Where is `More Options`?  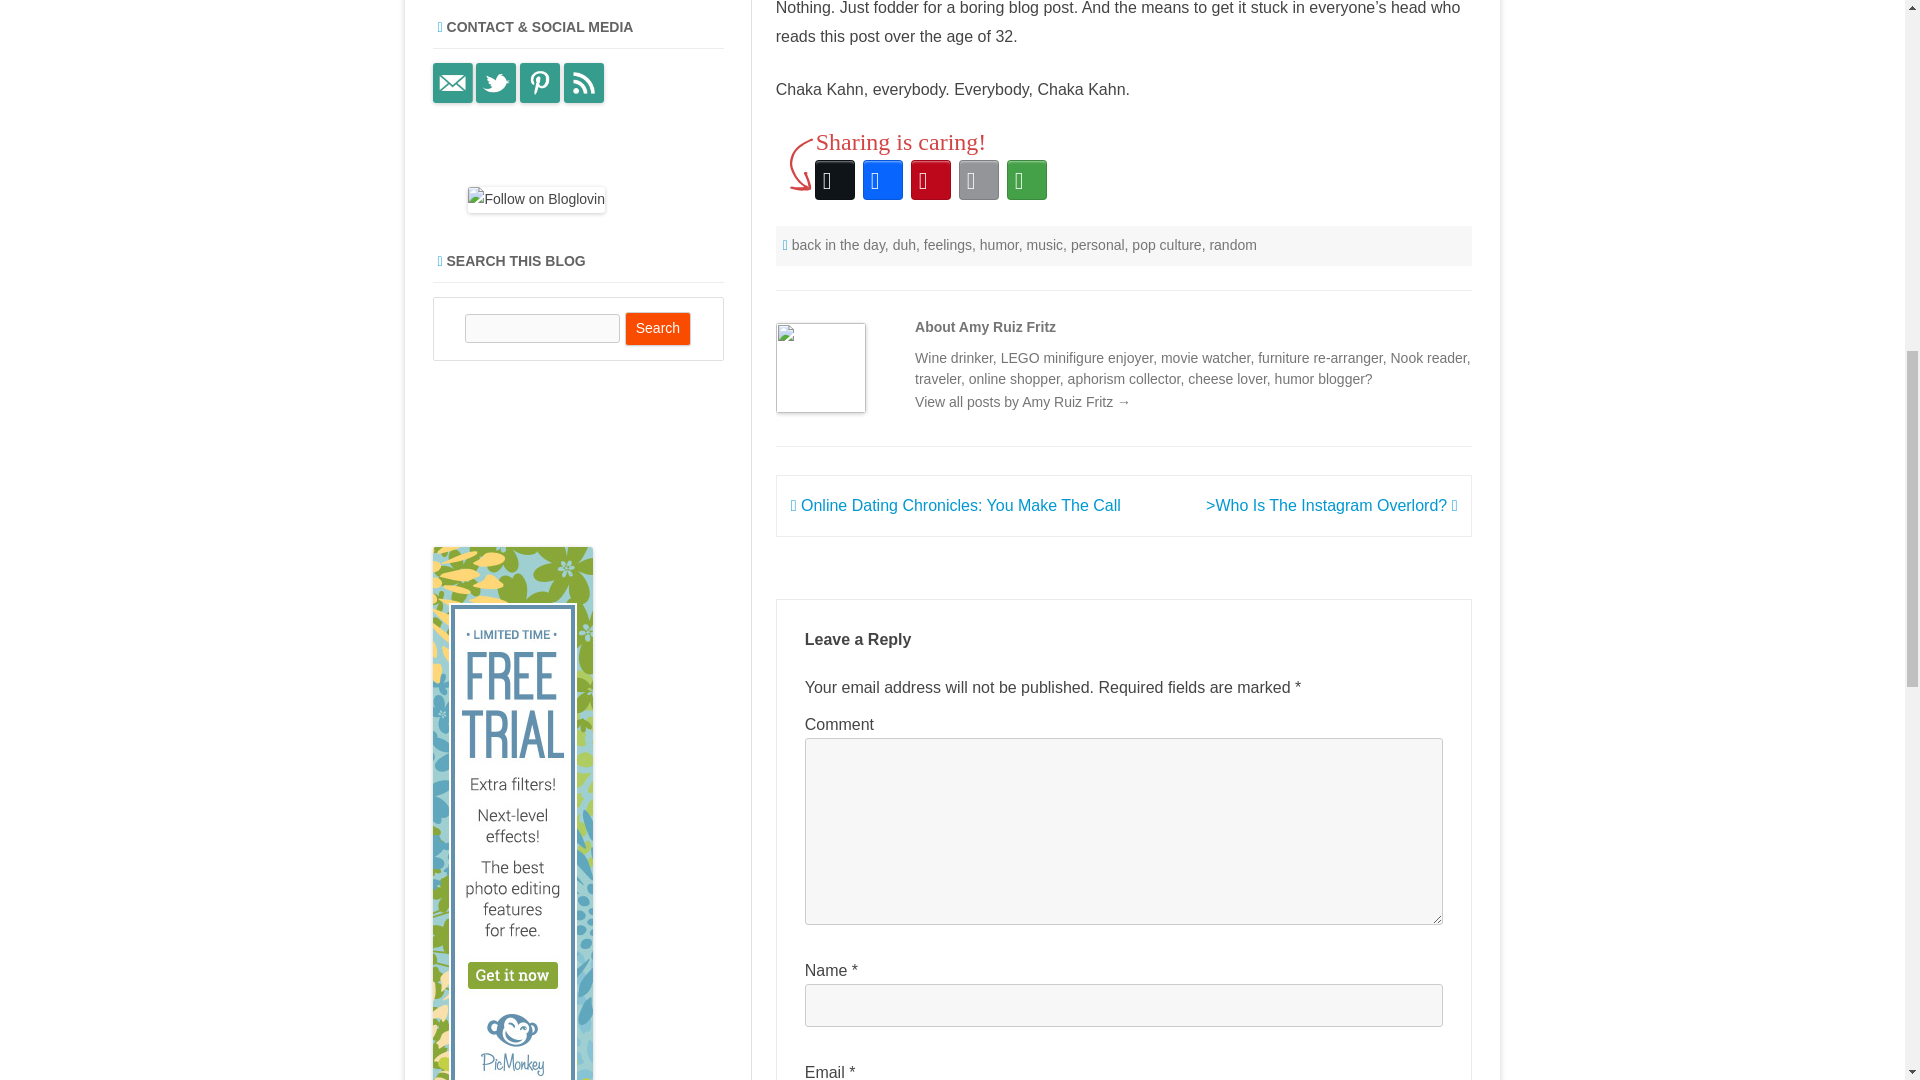 More Options is located at coordinates (1026, 180).